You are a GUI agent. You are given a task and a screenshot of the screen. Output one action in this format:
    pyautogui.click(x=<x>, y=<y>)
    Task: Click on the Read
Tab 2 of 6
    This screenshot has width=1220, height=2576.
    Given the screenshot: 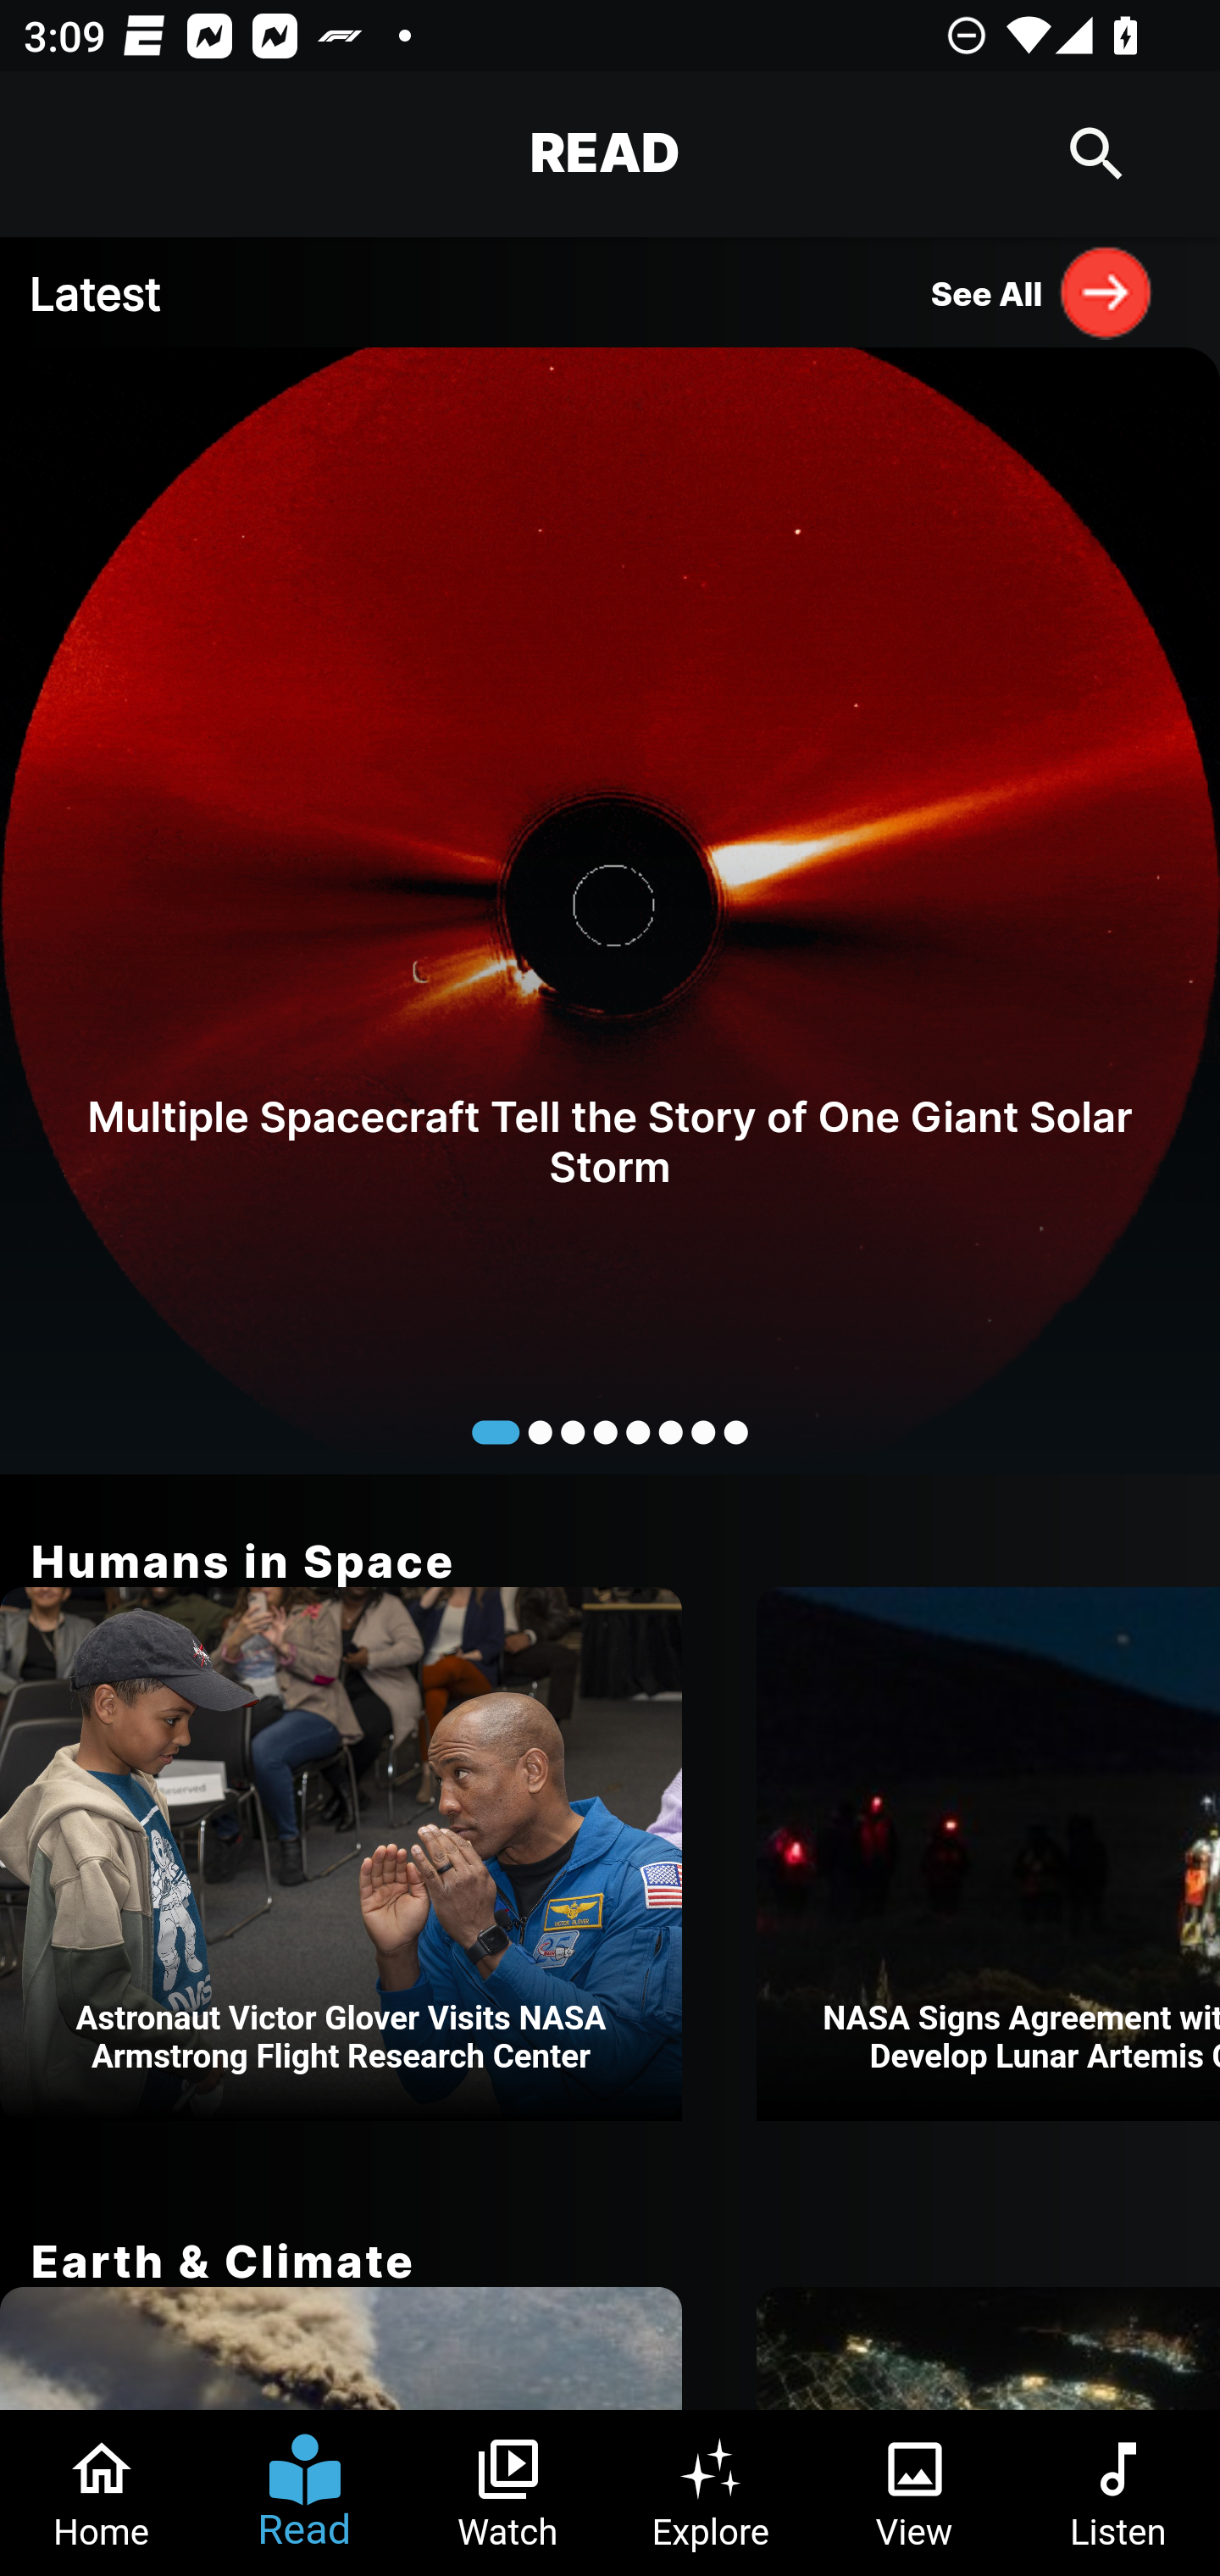 What is the action you would take?
    pyautogui.click(x=305, y=2493)
    